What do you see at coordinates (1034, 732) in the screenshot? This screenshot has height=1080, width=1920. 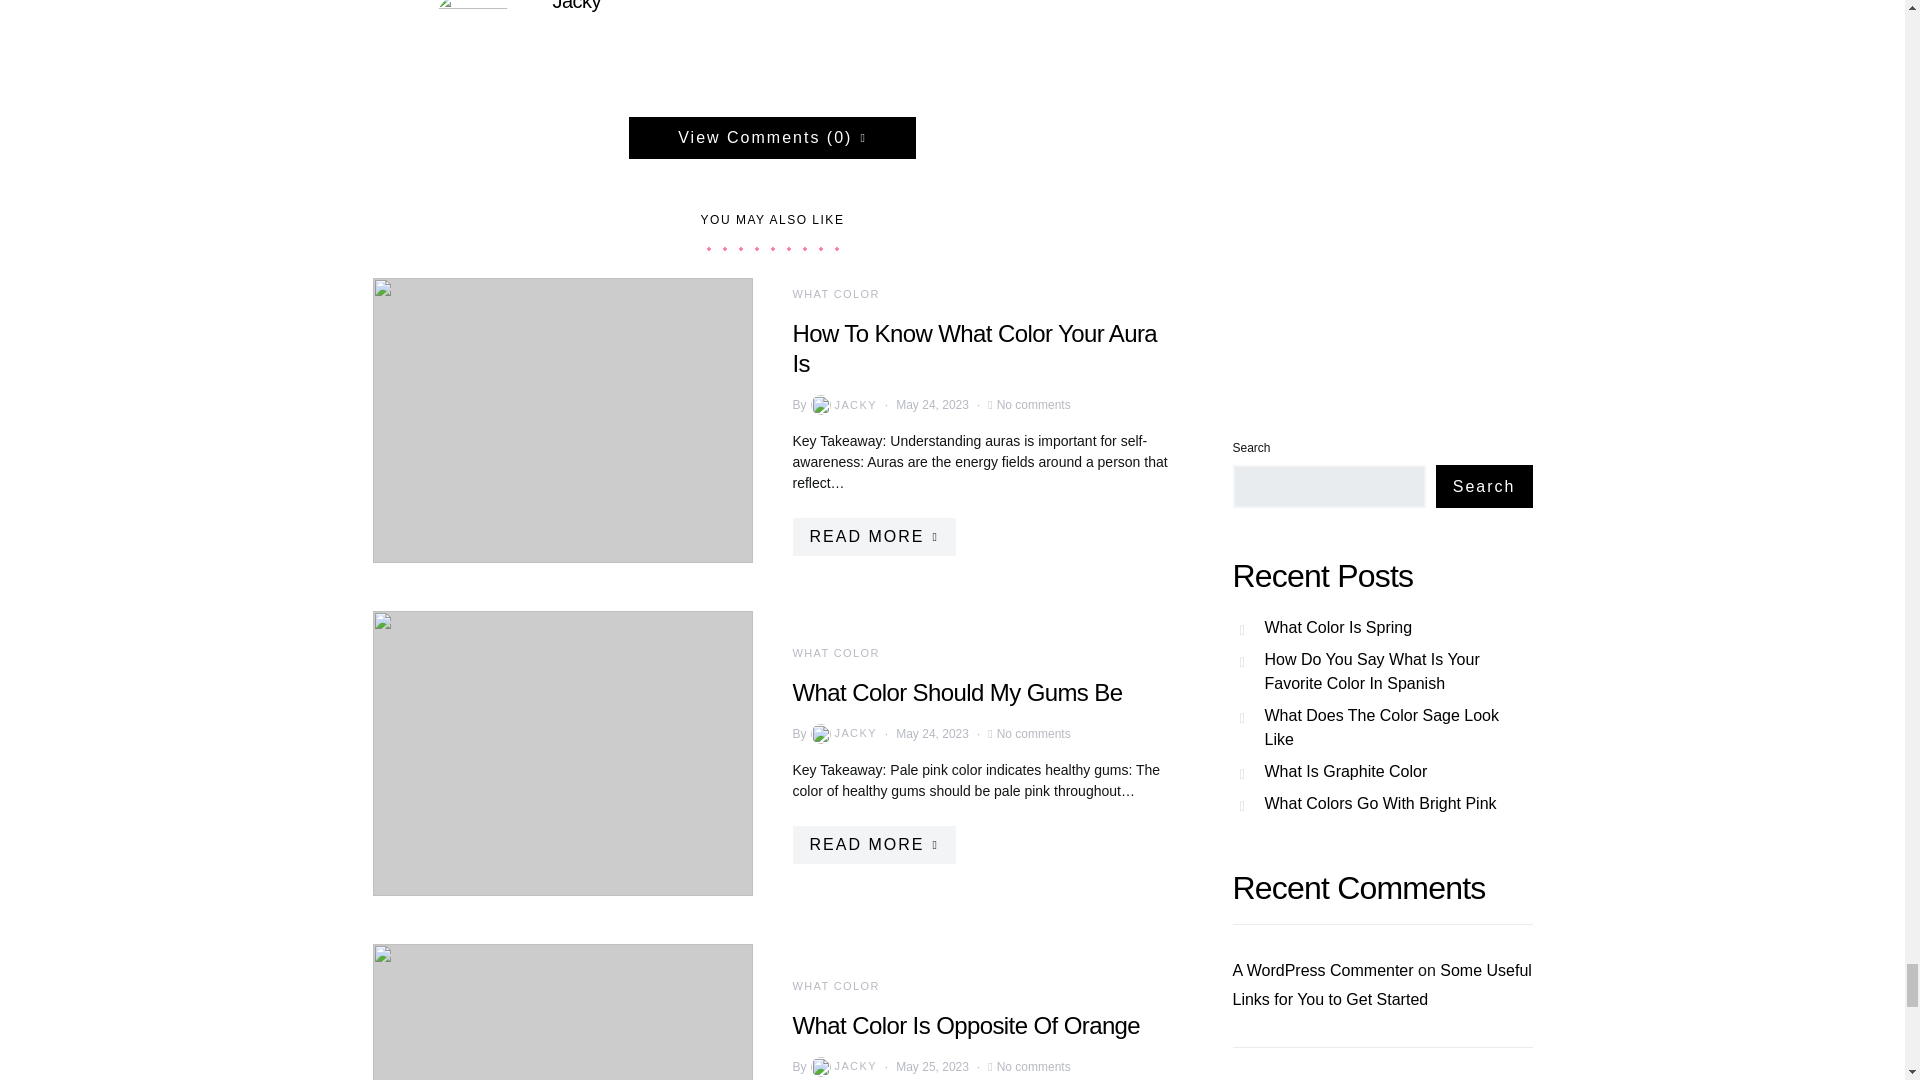 I see `No comments` at bounding box center [1034, 732].